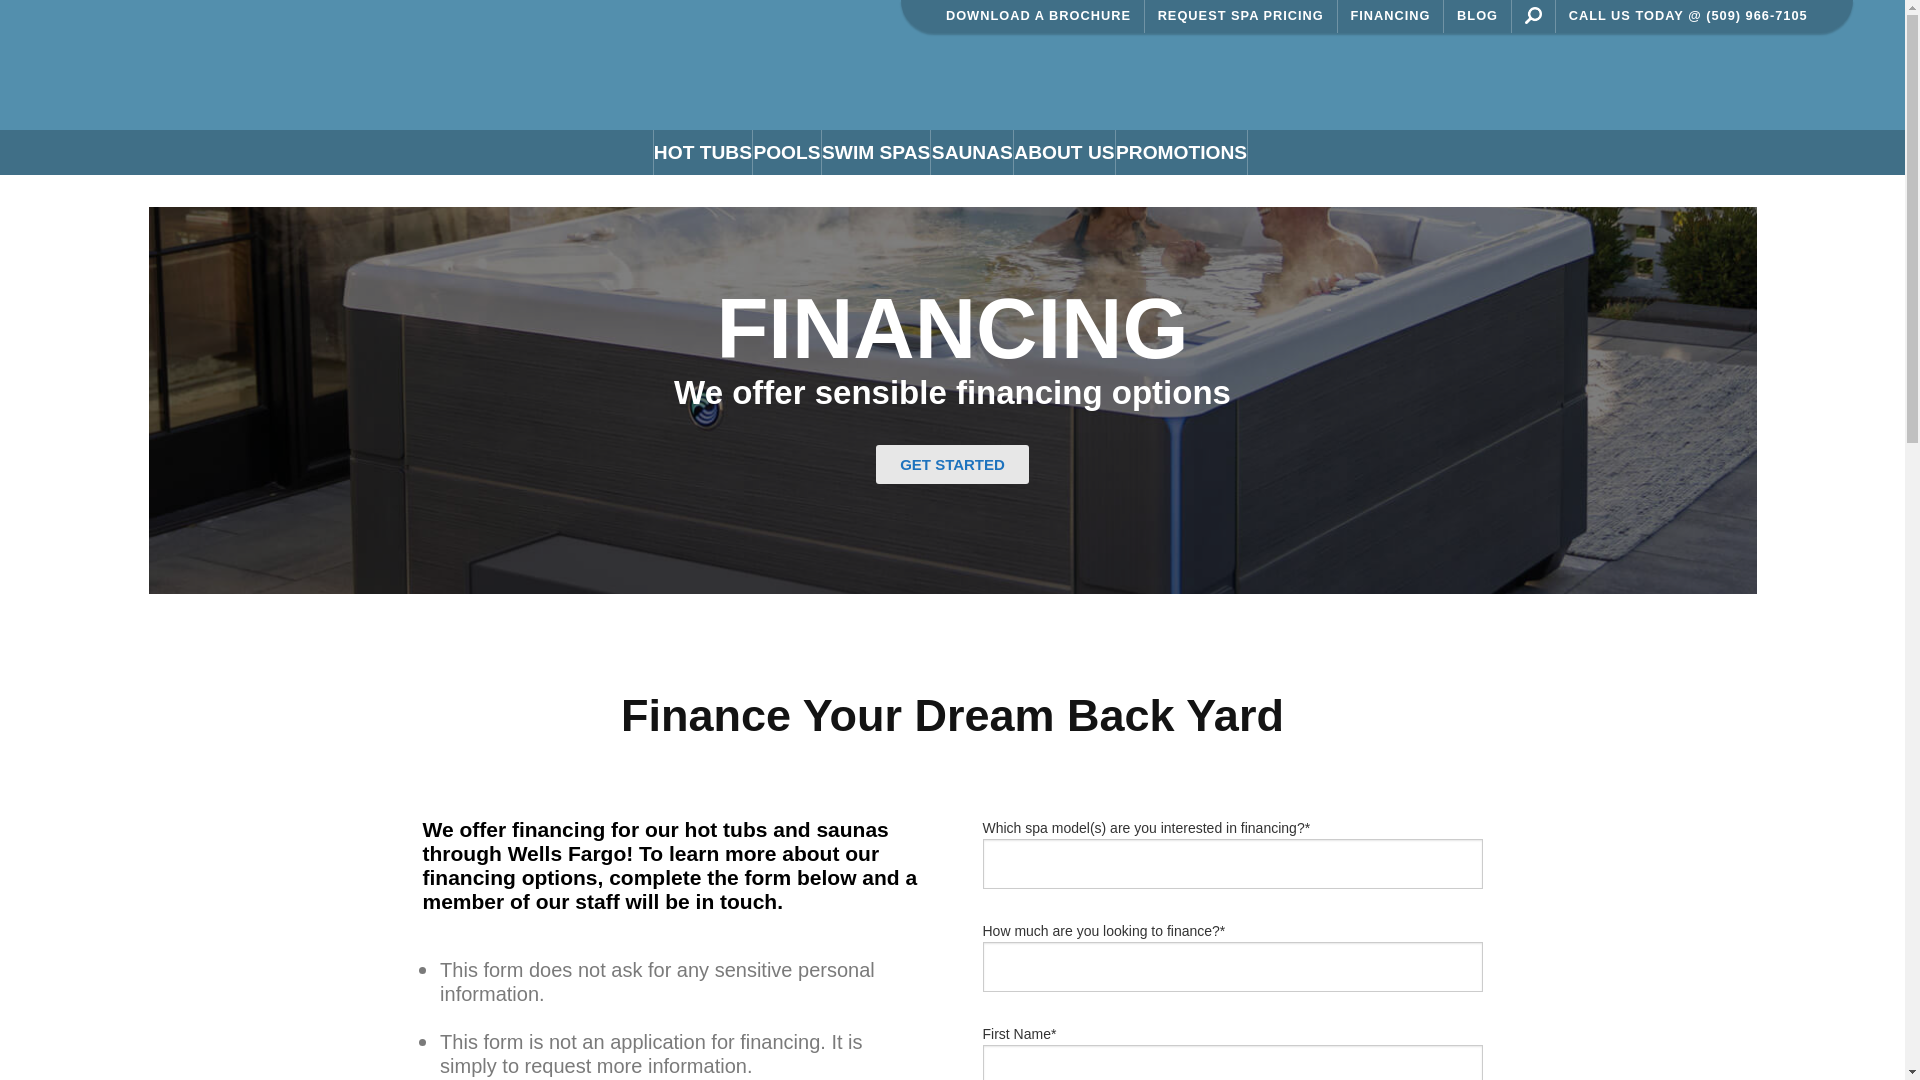  What do you see at coordinates (1478, 16) in the screenshot?
I see `BLOG` at bounding box center [1478, 16].